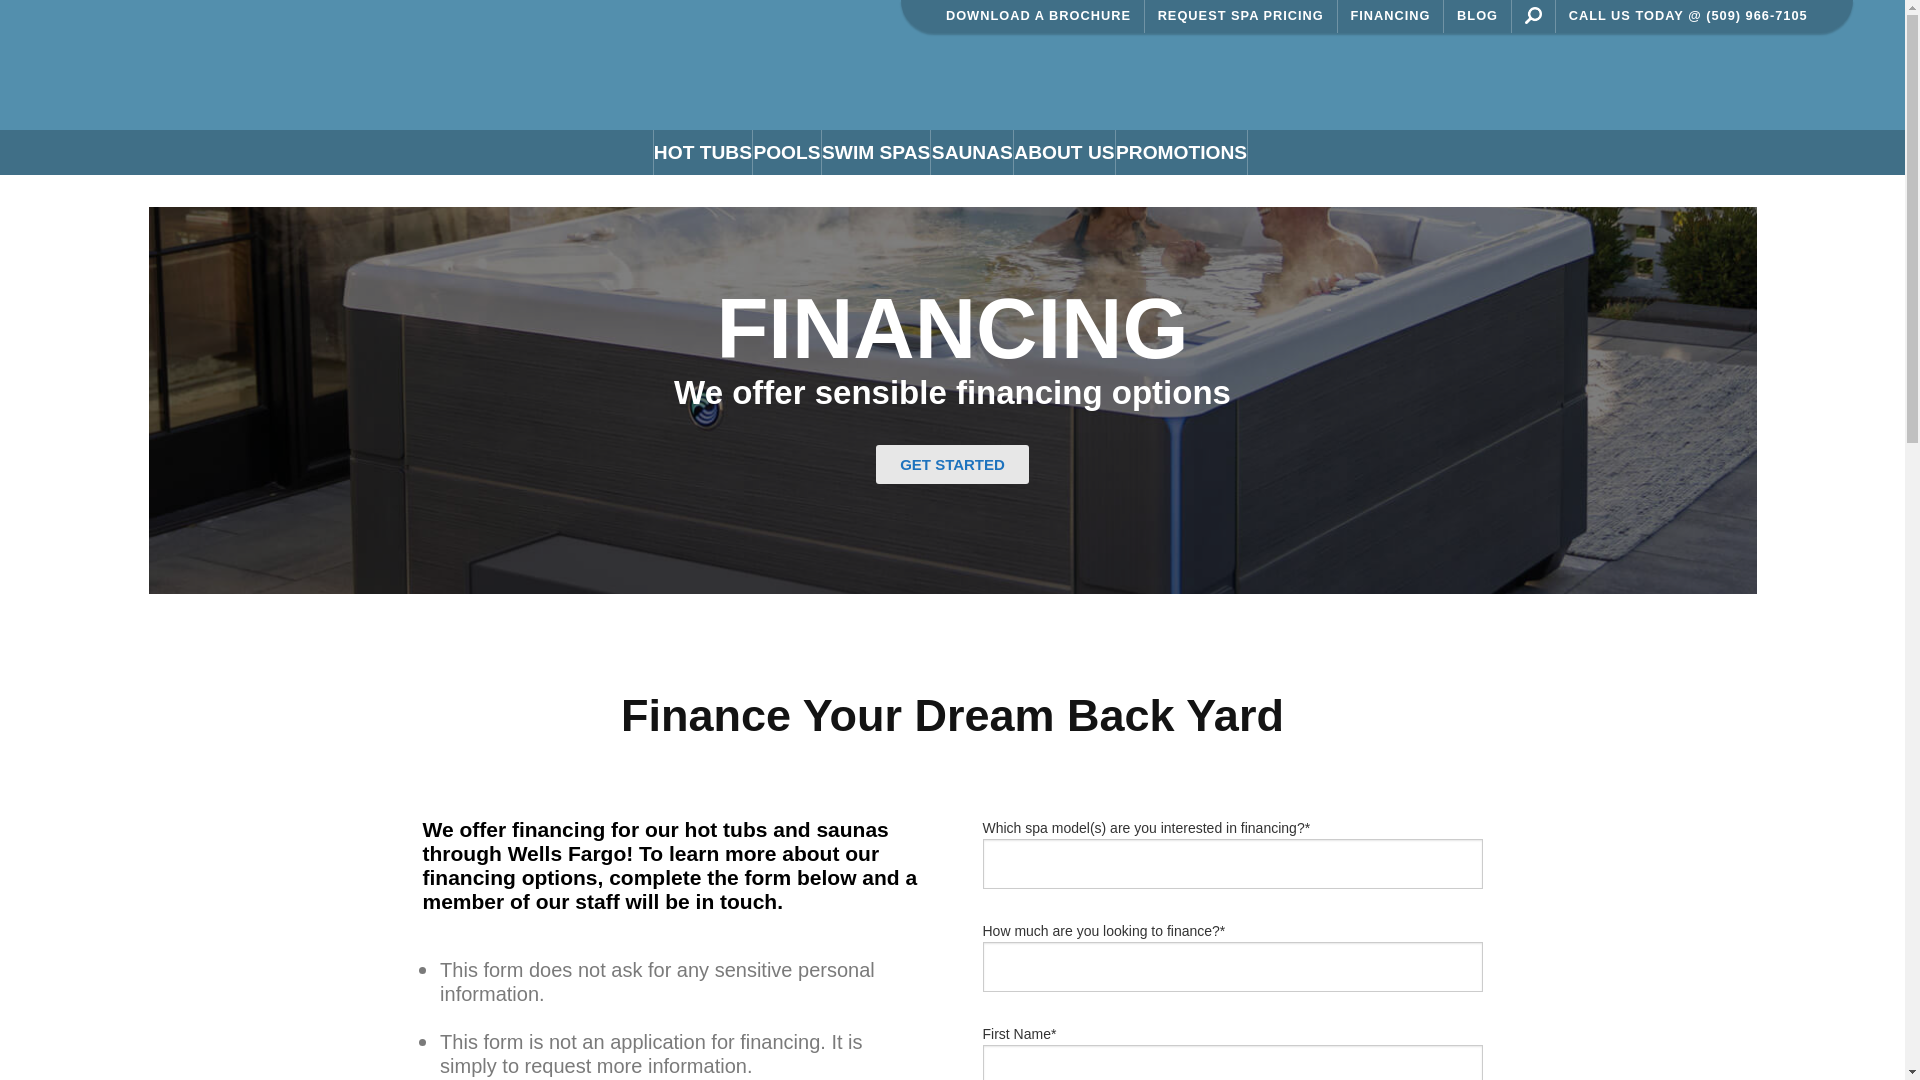  What do you see at coordinates (1478, 16) in the screenshot?
I see `BLOG` at bounding box center [1478, 16].